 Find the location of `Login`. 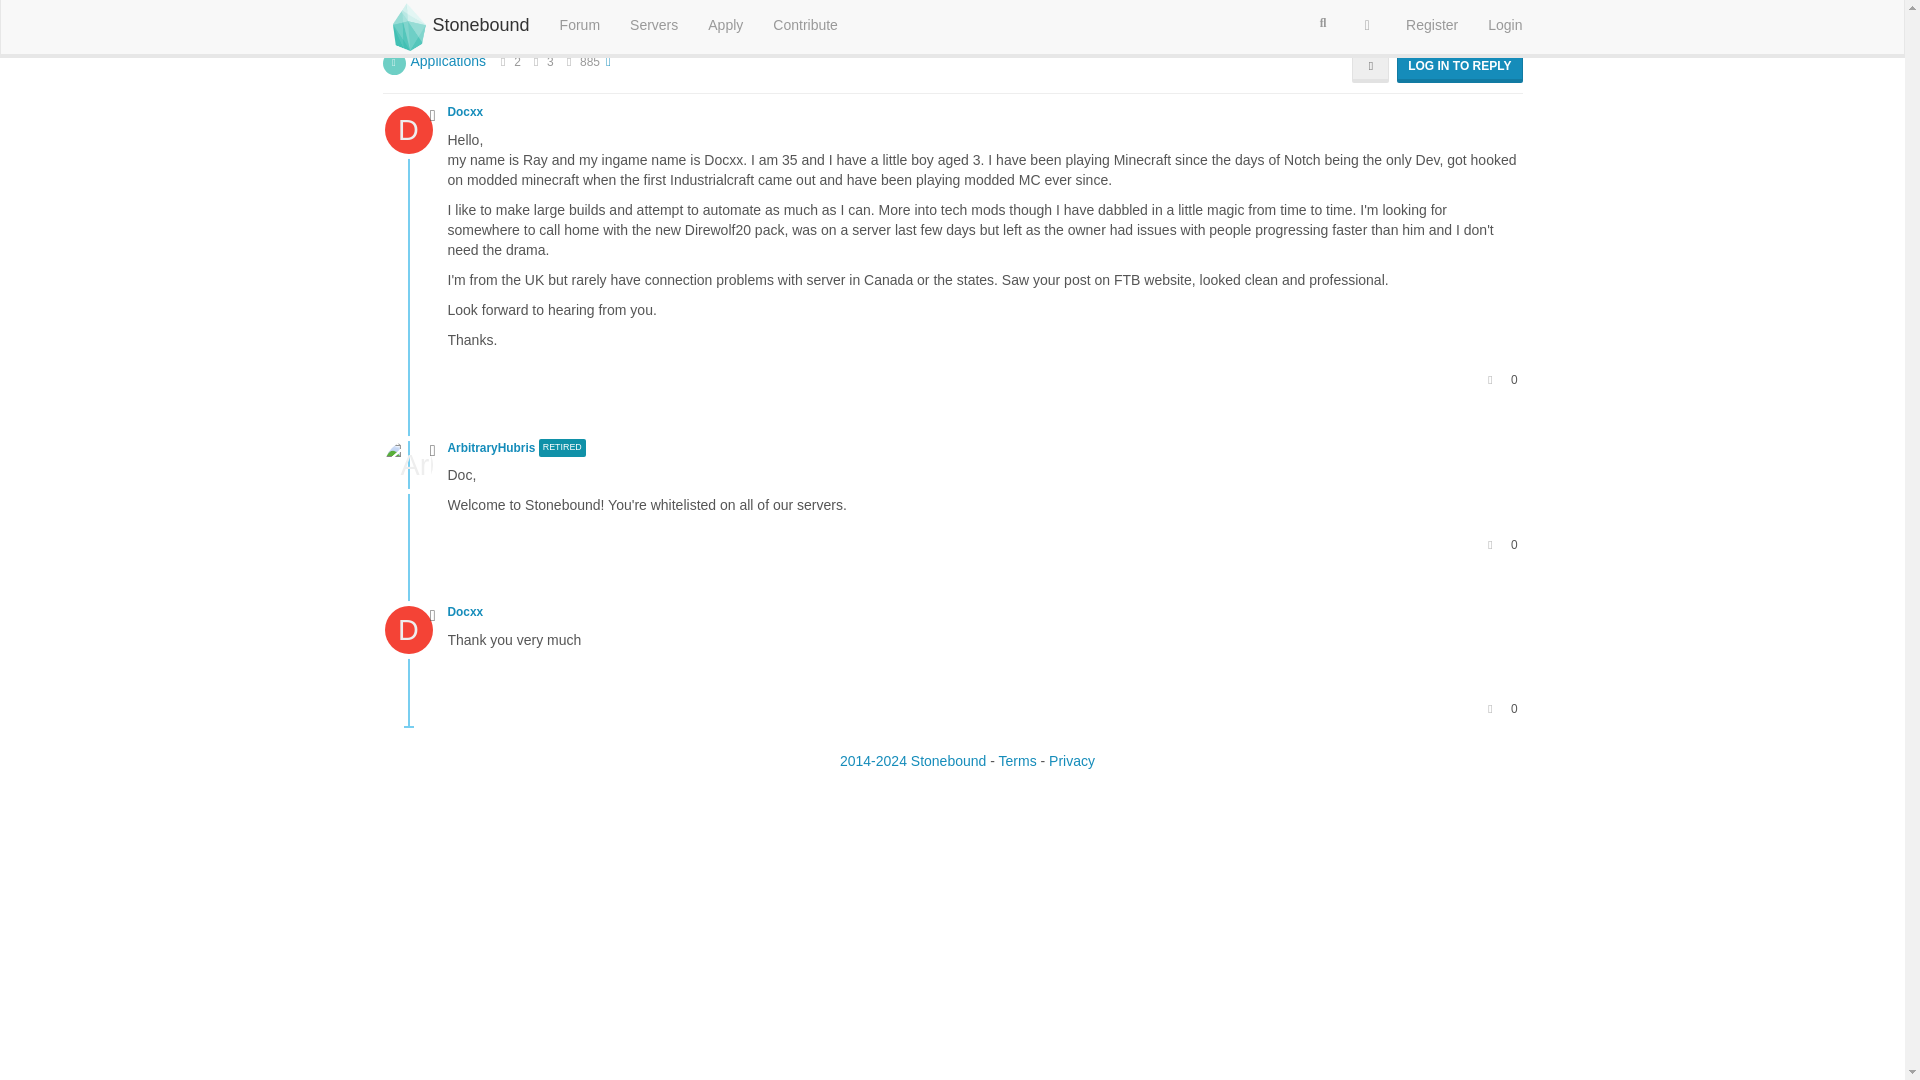

Login is located at coordinates (1504, 24).